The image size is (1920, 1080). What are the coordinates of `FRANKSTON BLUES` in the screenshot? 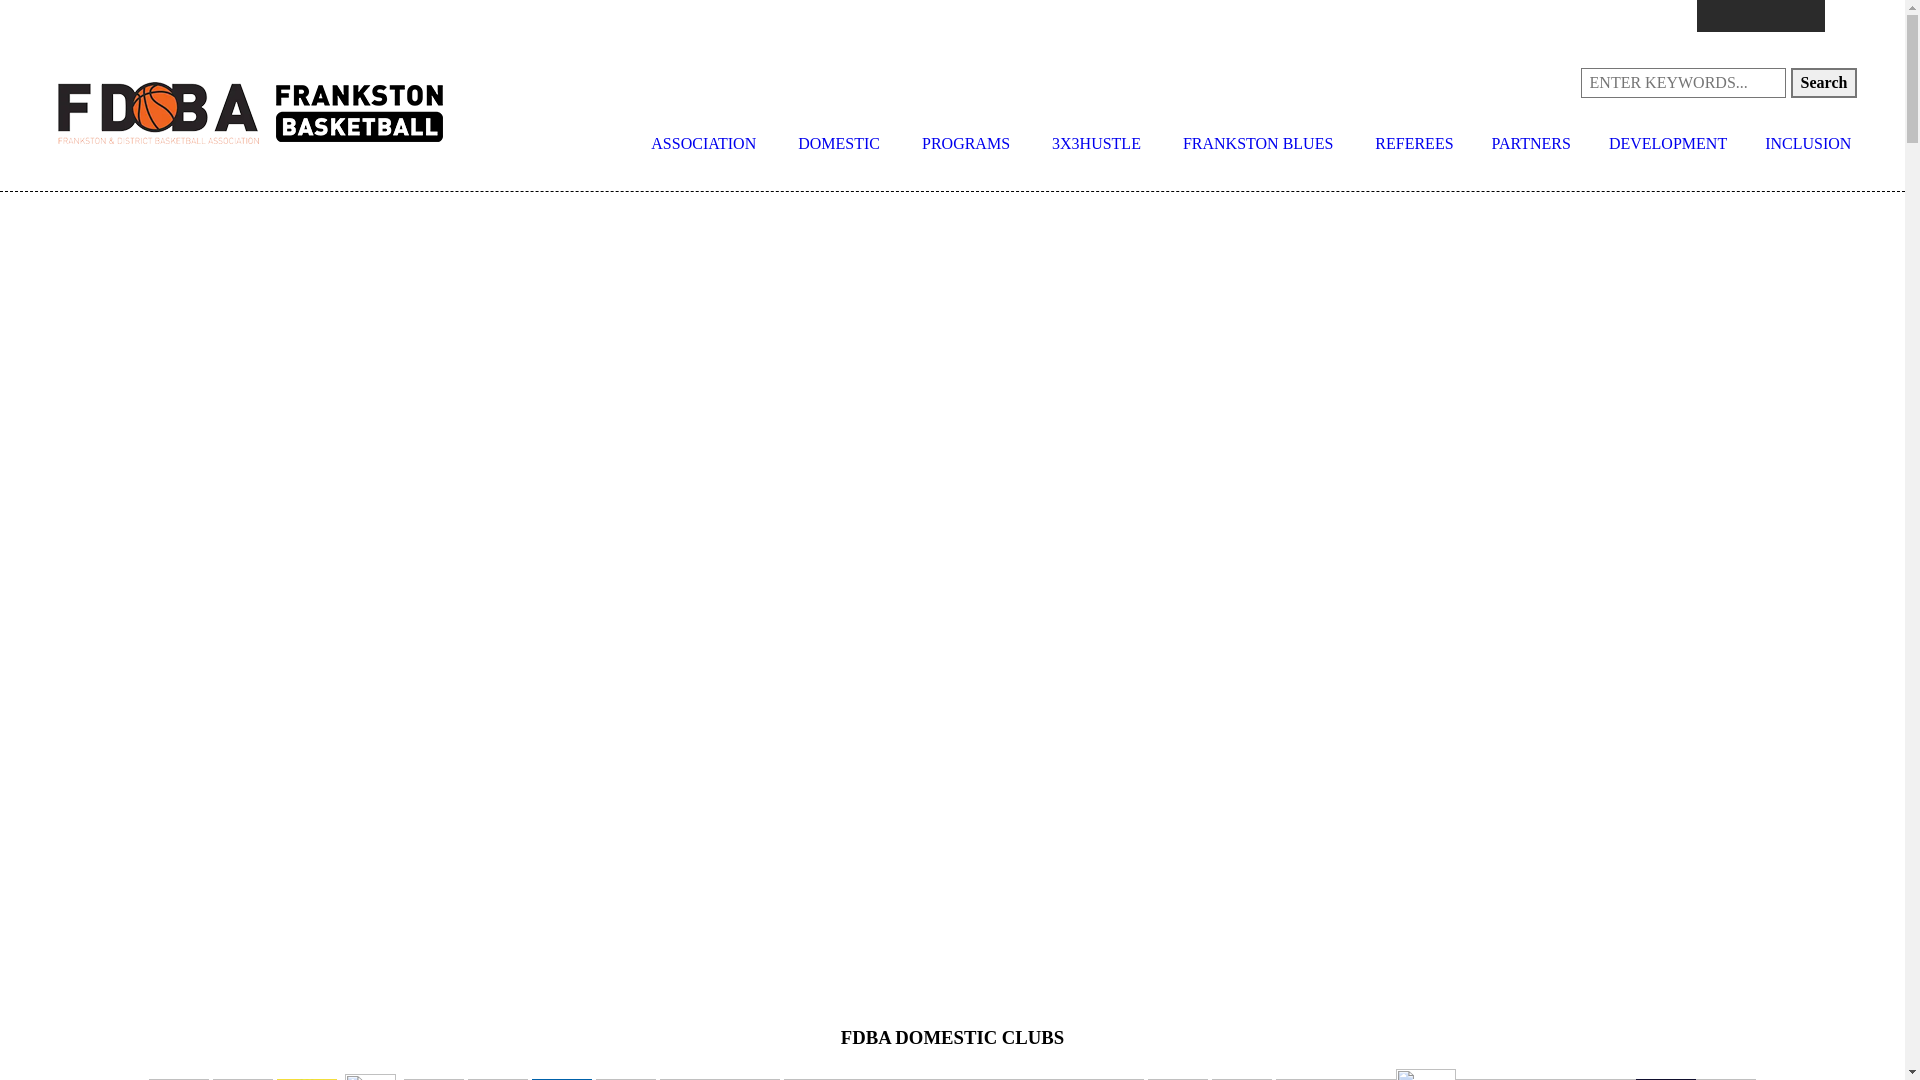 It's located at (1258, 144).